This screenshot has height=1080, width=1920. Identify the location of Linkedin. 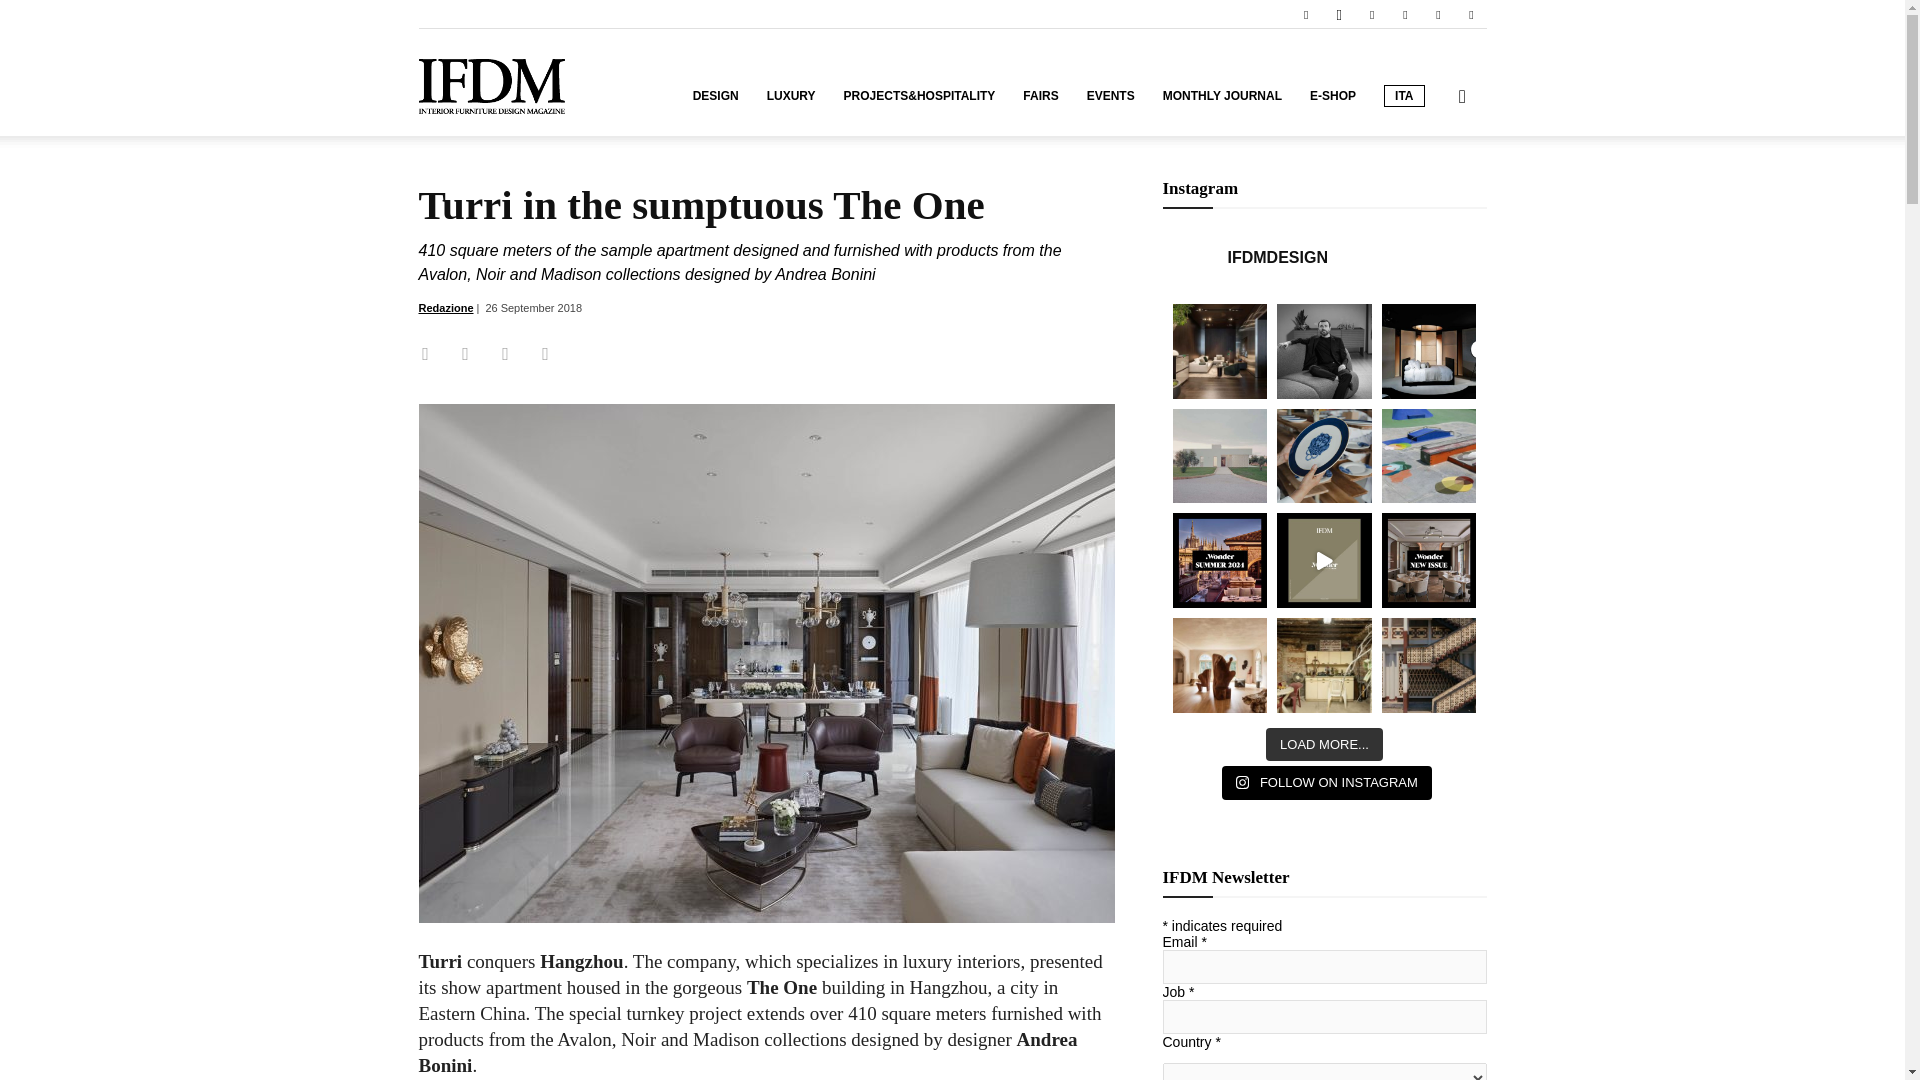
(1372, 14).